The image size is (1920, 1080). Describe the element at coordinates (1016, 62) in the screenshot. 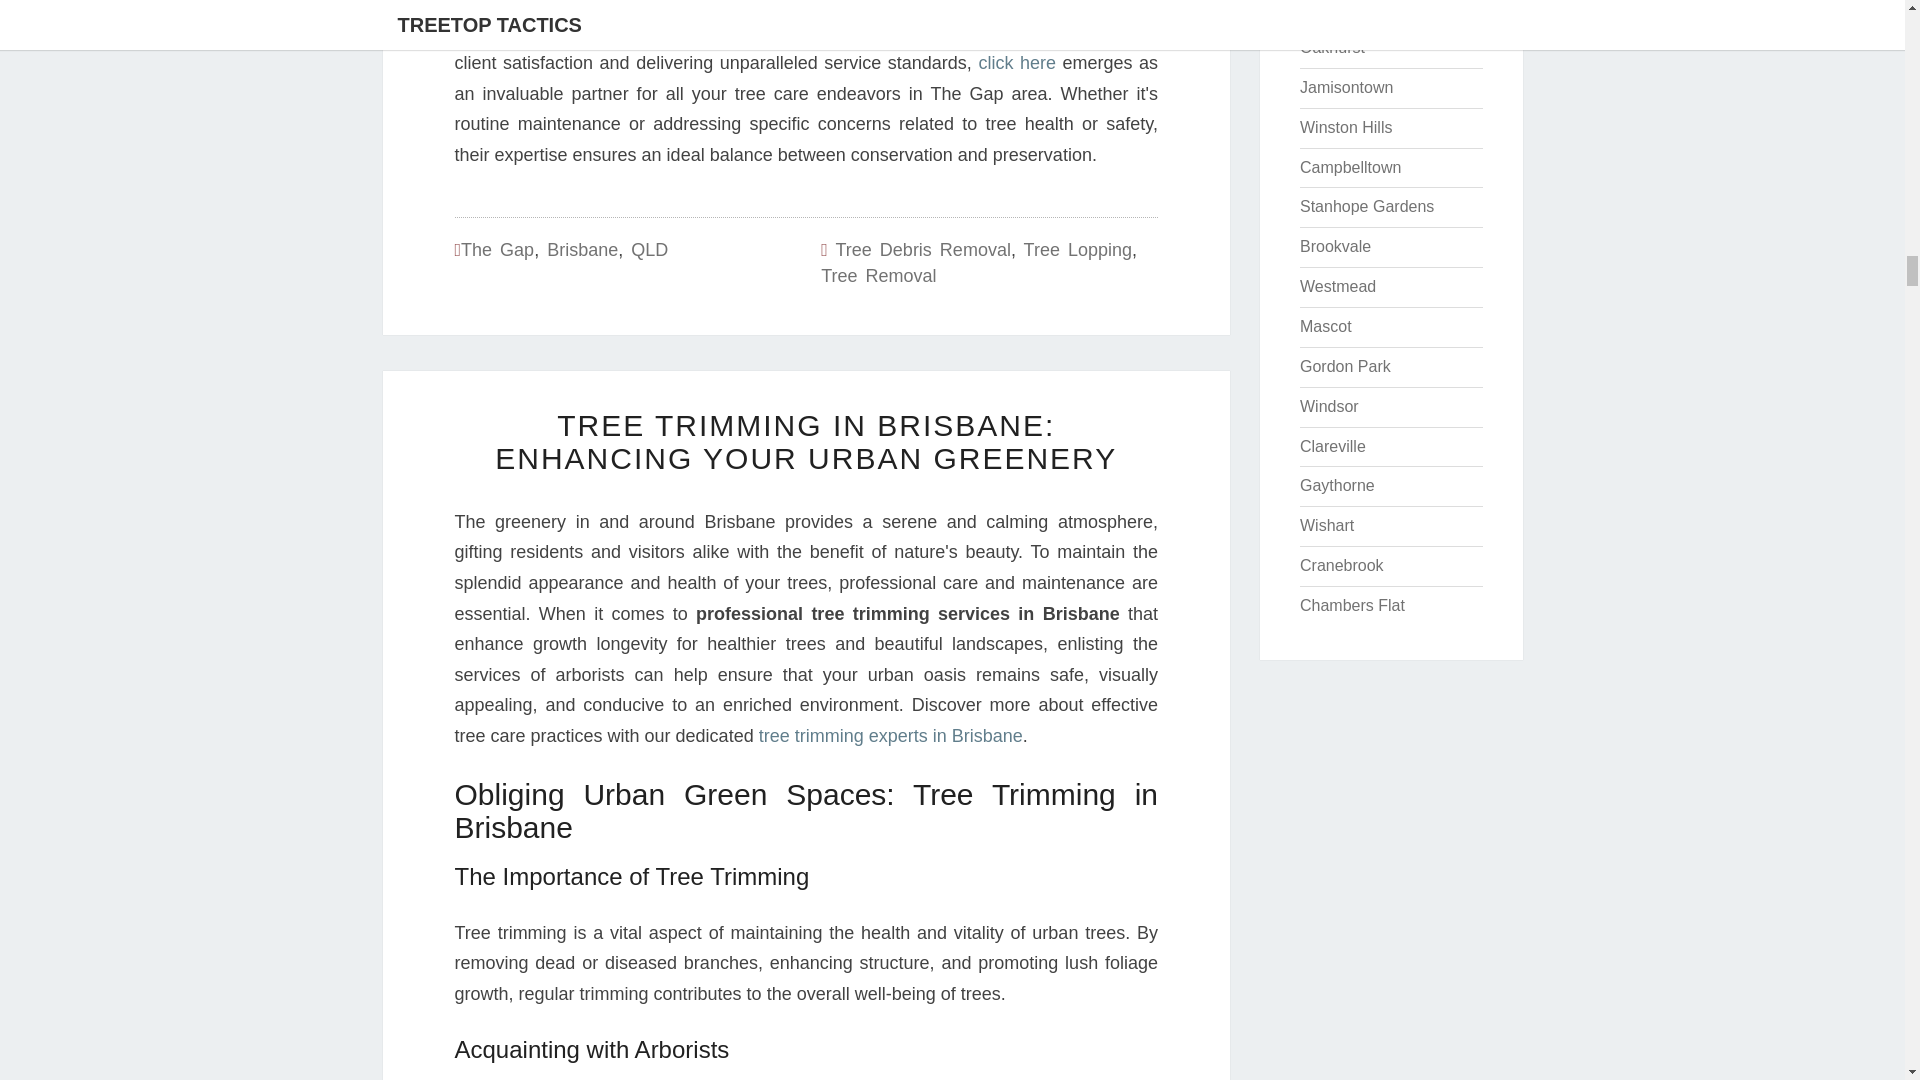

I see `click here` at that location.